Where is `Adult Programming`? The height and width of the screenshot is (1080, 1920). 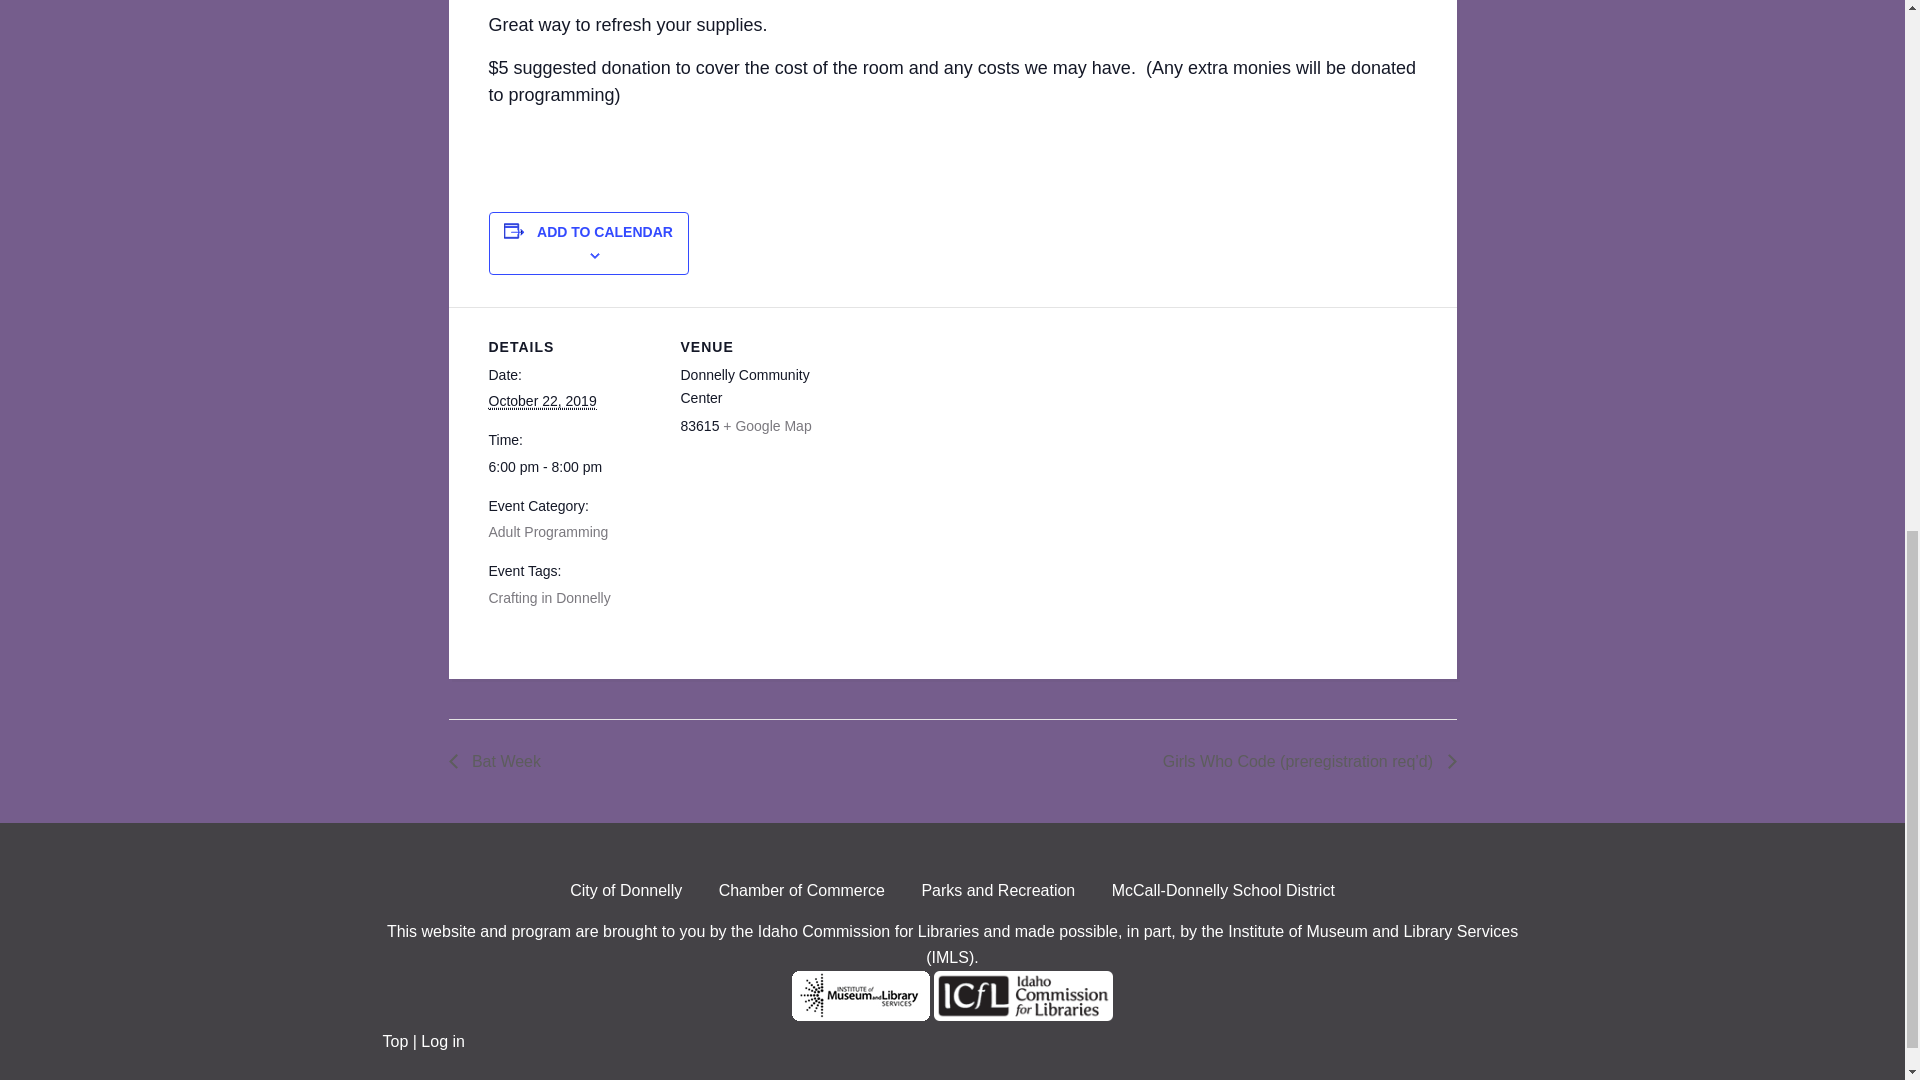 Adult Programming is located at coordinates (548, 532).